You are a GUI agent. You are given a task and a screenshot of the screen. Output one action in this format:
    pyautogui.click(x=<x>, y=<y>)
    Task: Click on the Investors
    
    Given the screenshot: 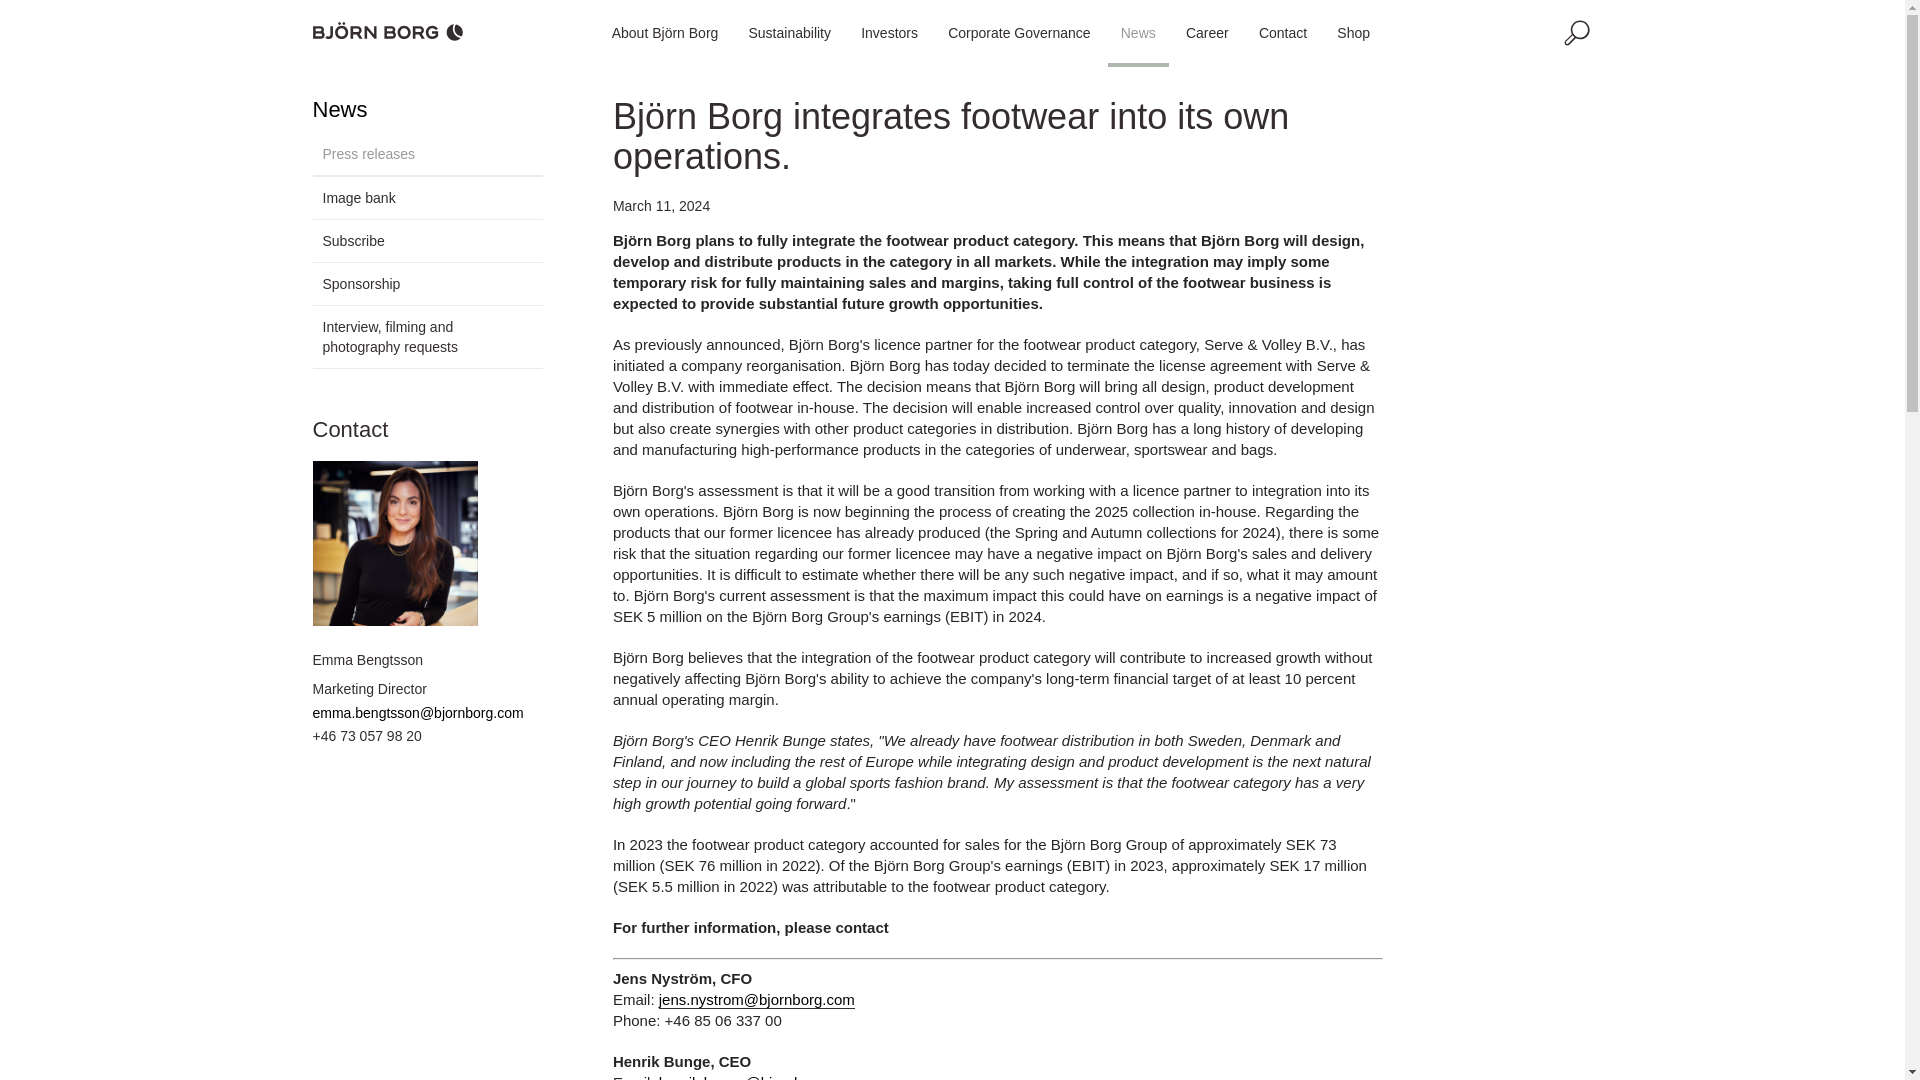 What is the action you would take?
    pyautogui.click(x=890, y=31)
    